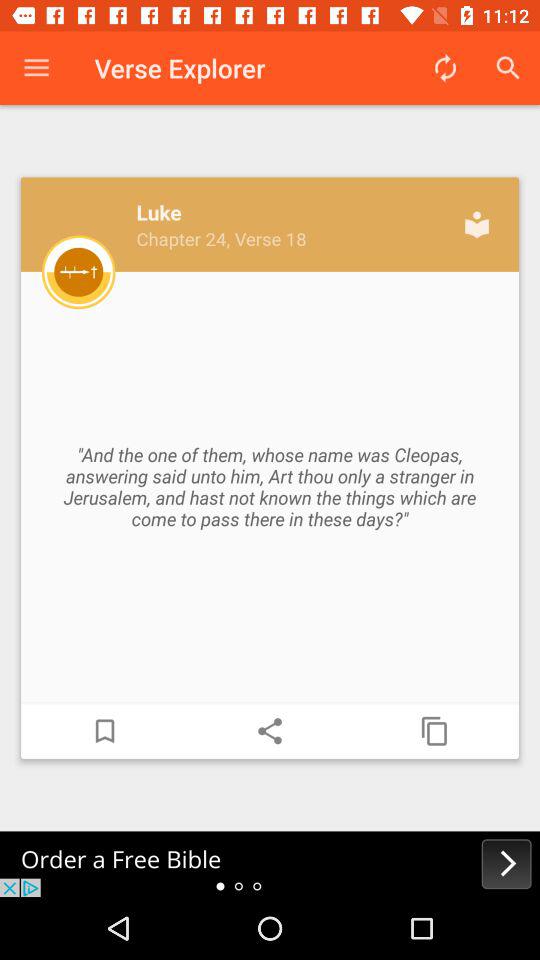  What do you see at coordinates (435, 731) in the screenshot?
I see `copy` at bounding box center [435, 731].